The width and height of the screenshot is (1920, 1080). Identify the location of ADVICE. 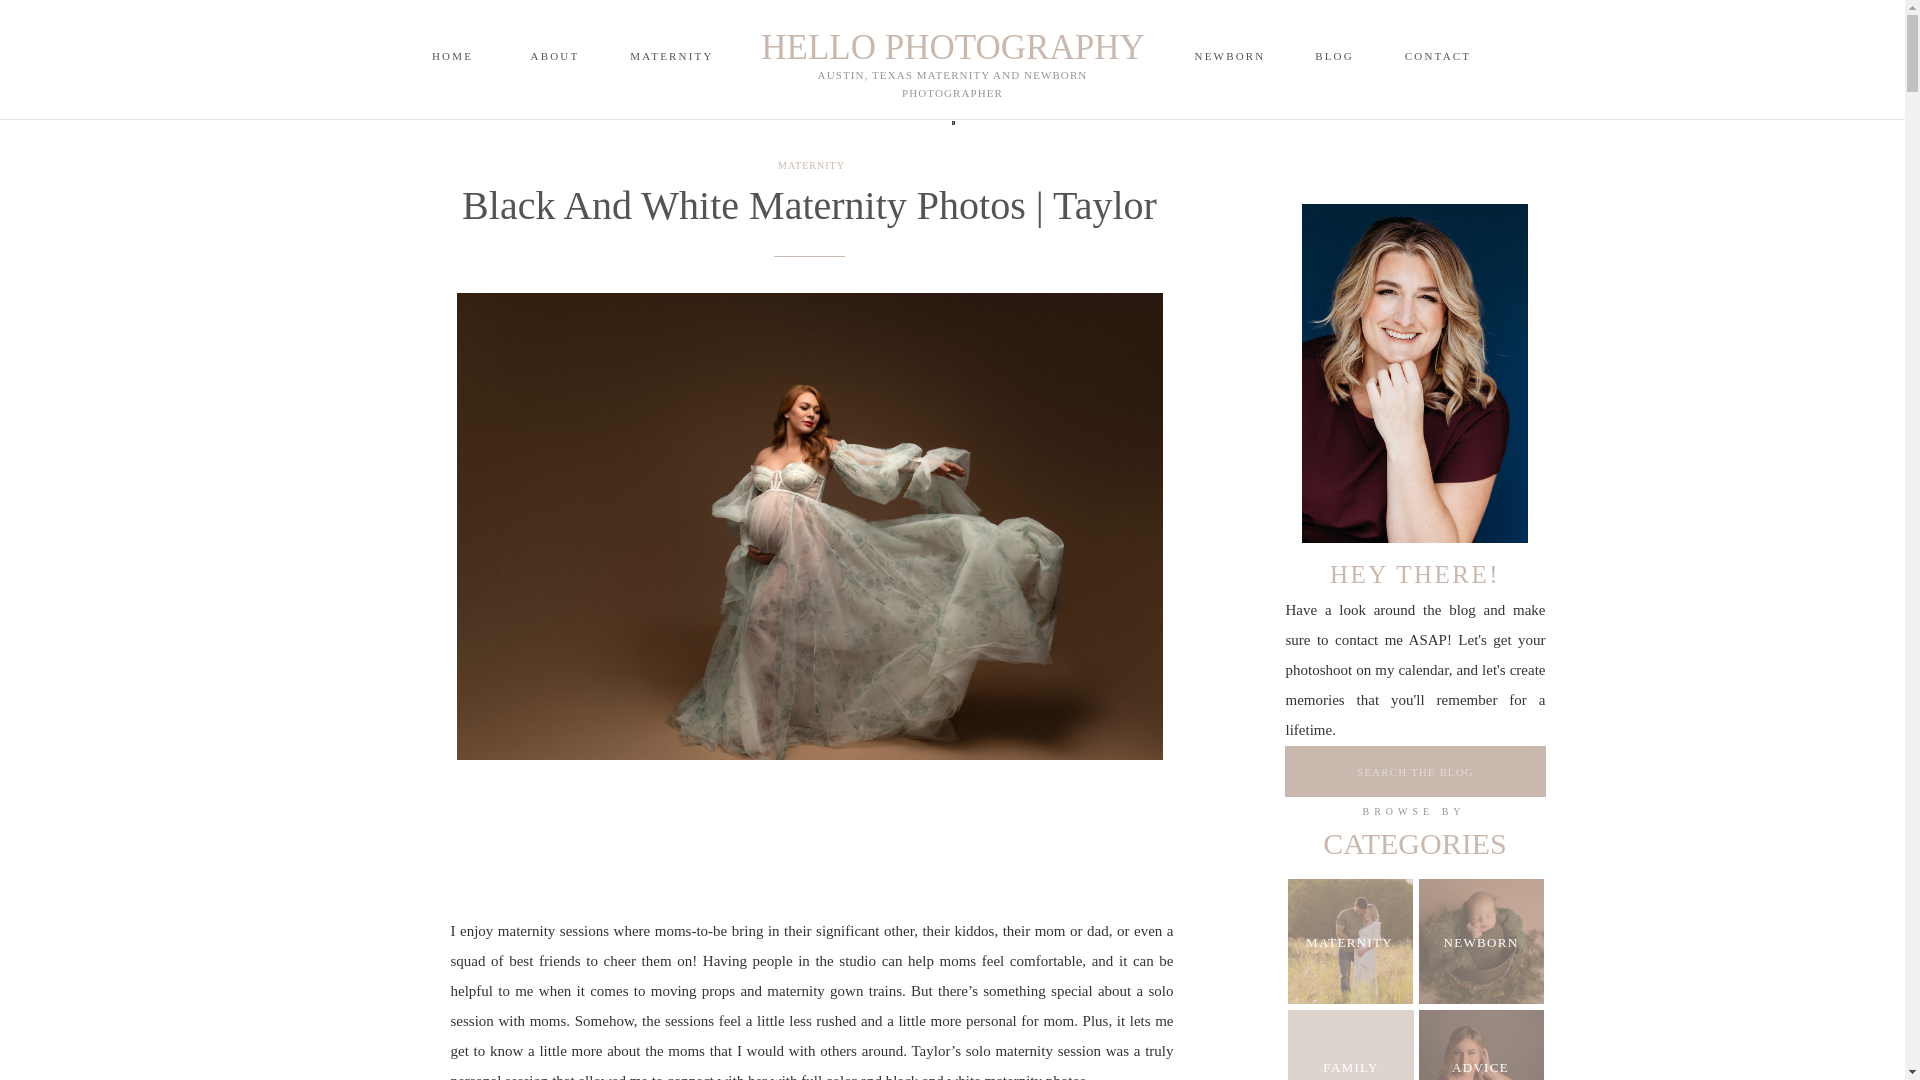
(1480, 1067).